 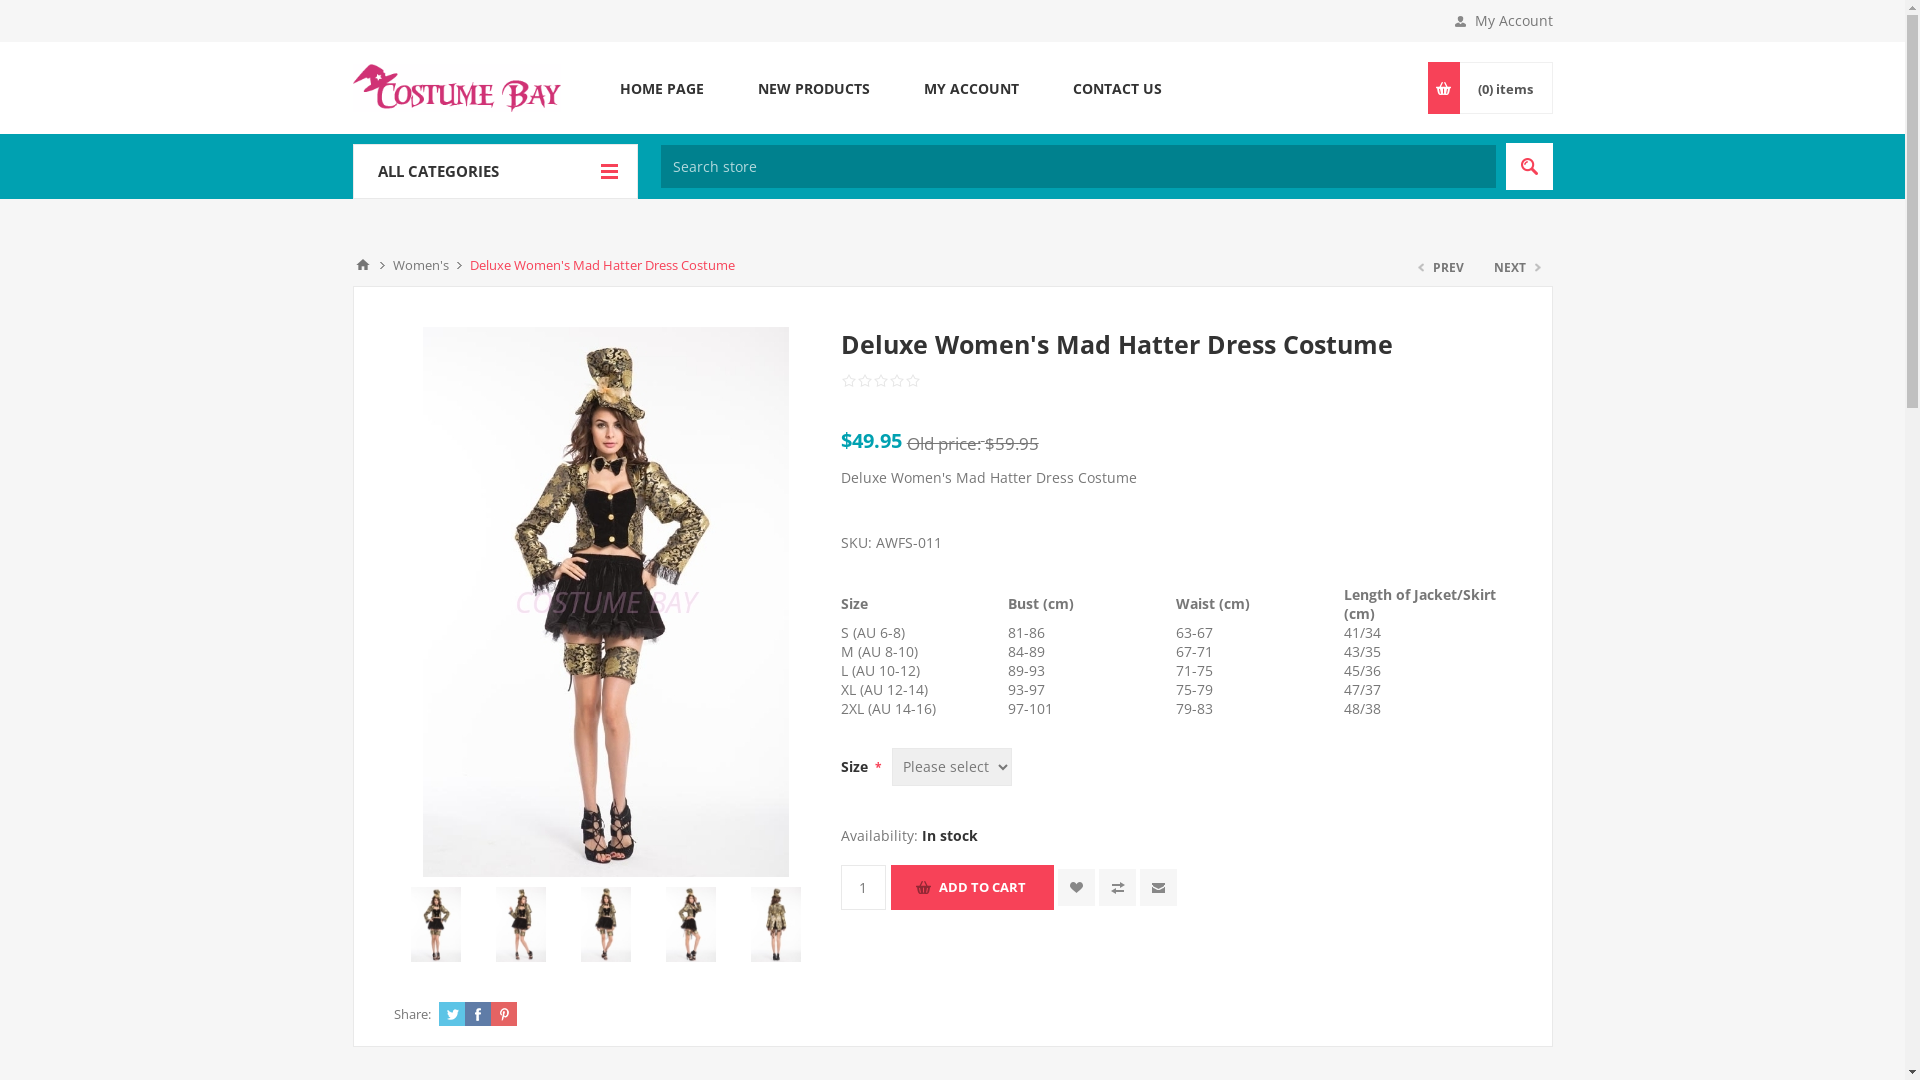 What do you see at coordinates (420, 265) in the screenshot?
I see `Women's` at bounding box center [420, 265].